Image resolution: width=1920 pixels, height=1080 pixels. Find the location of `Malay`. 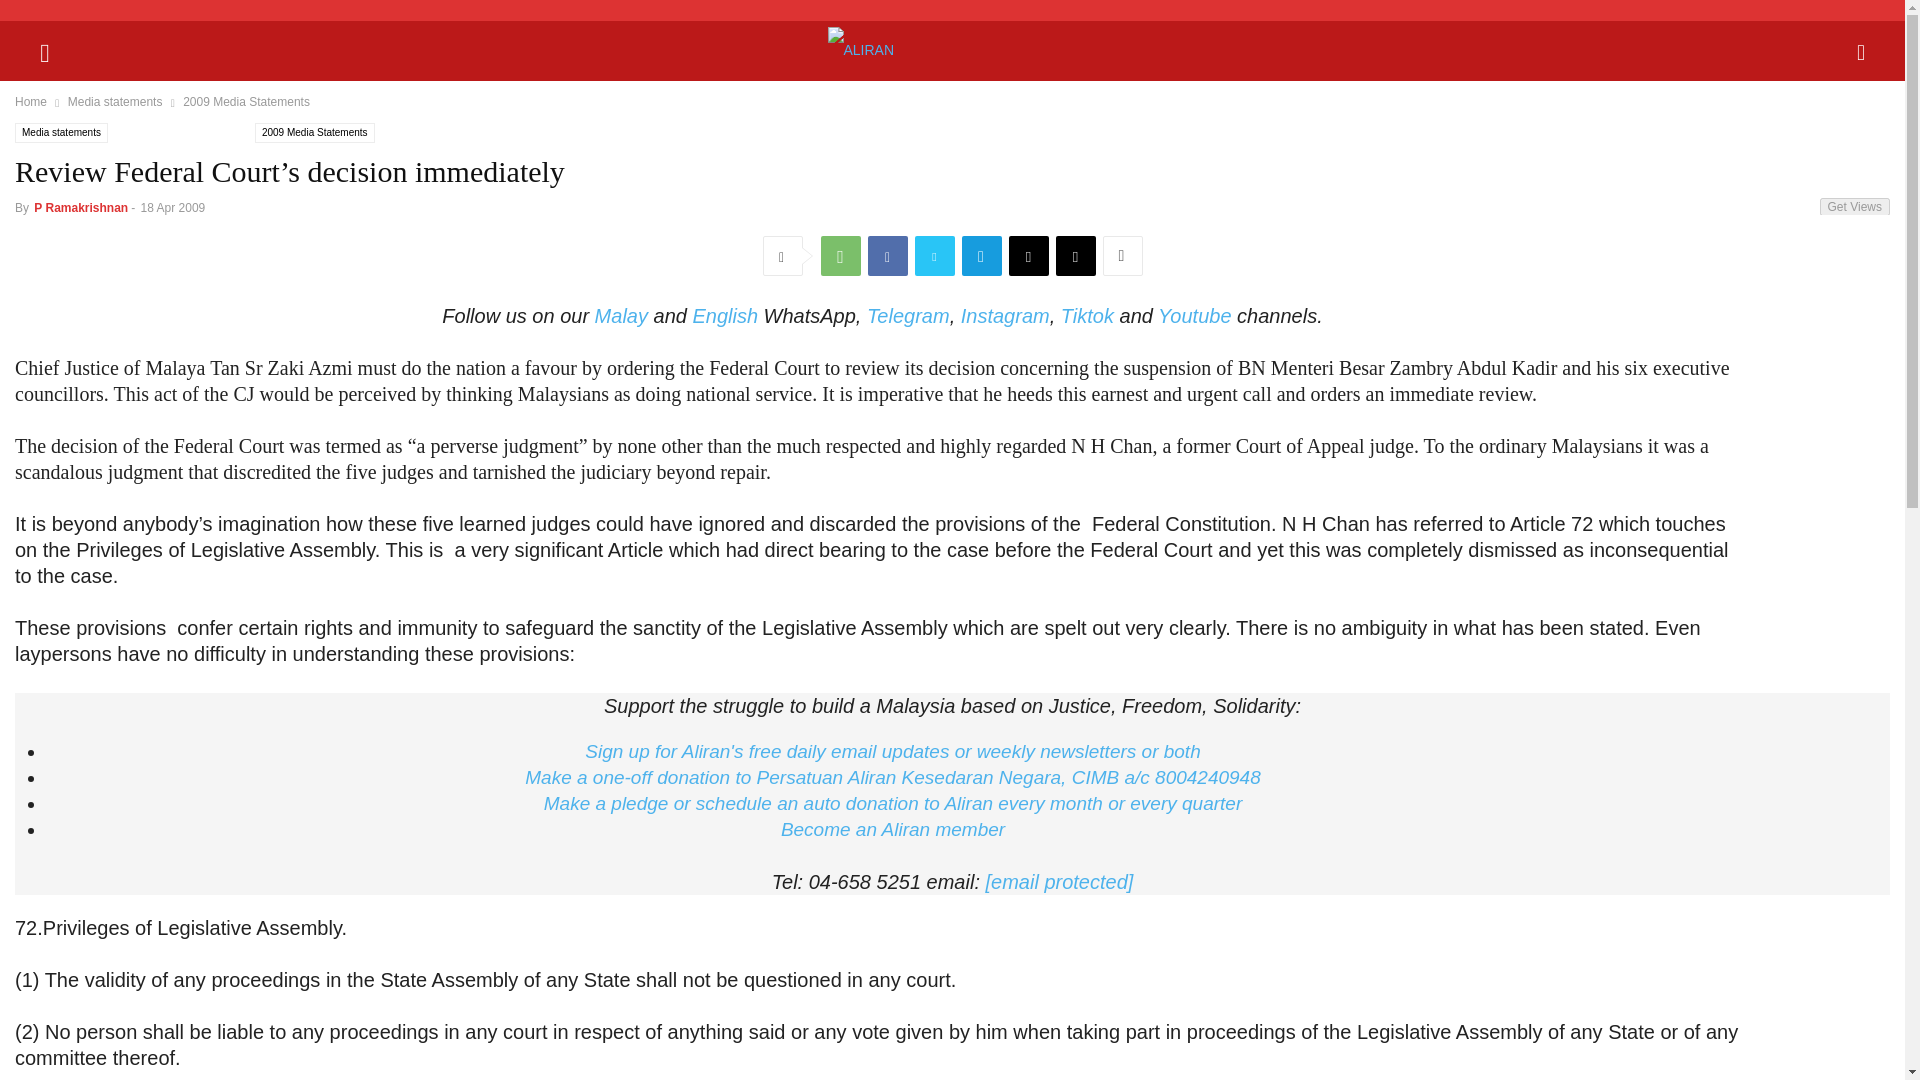

Malay is located at coordinates (622, 316).